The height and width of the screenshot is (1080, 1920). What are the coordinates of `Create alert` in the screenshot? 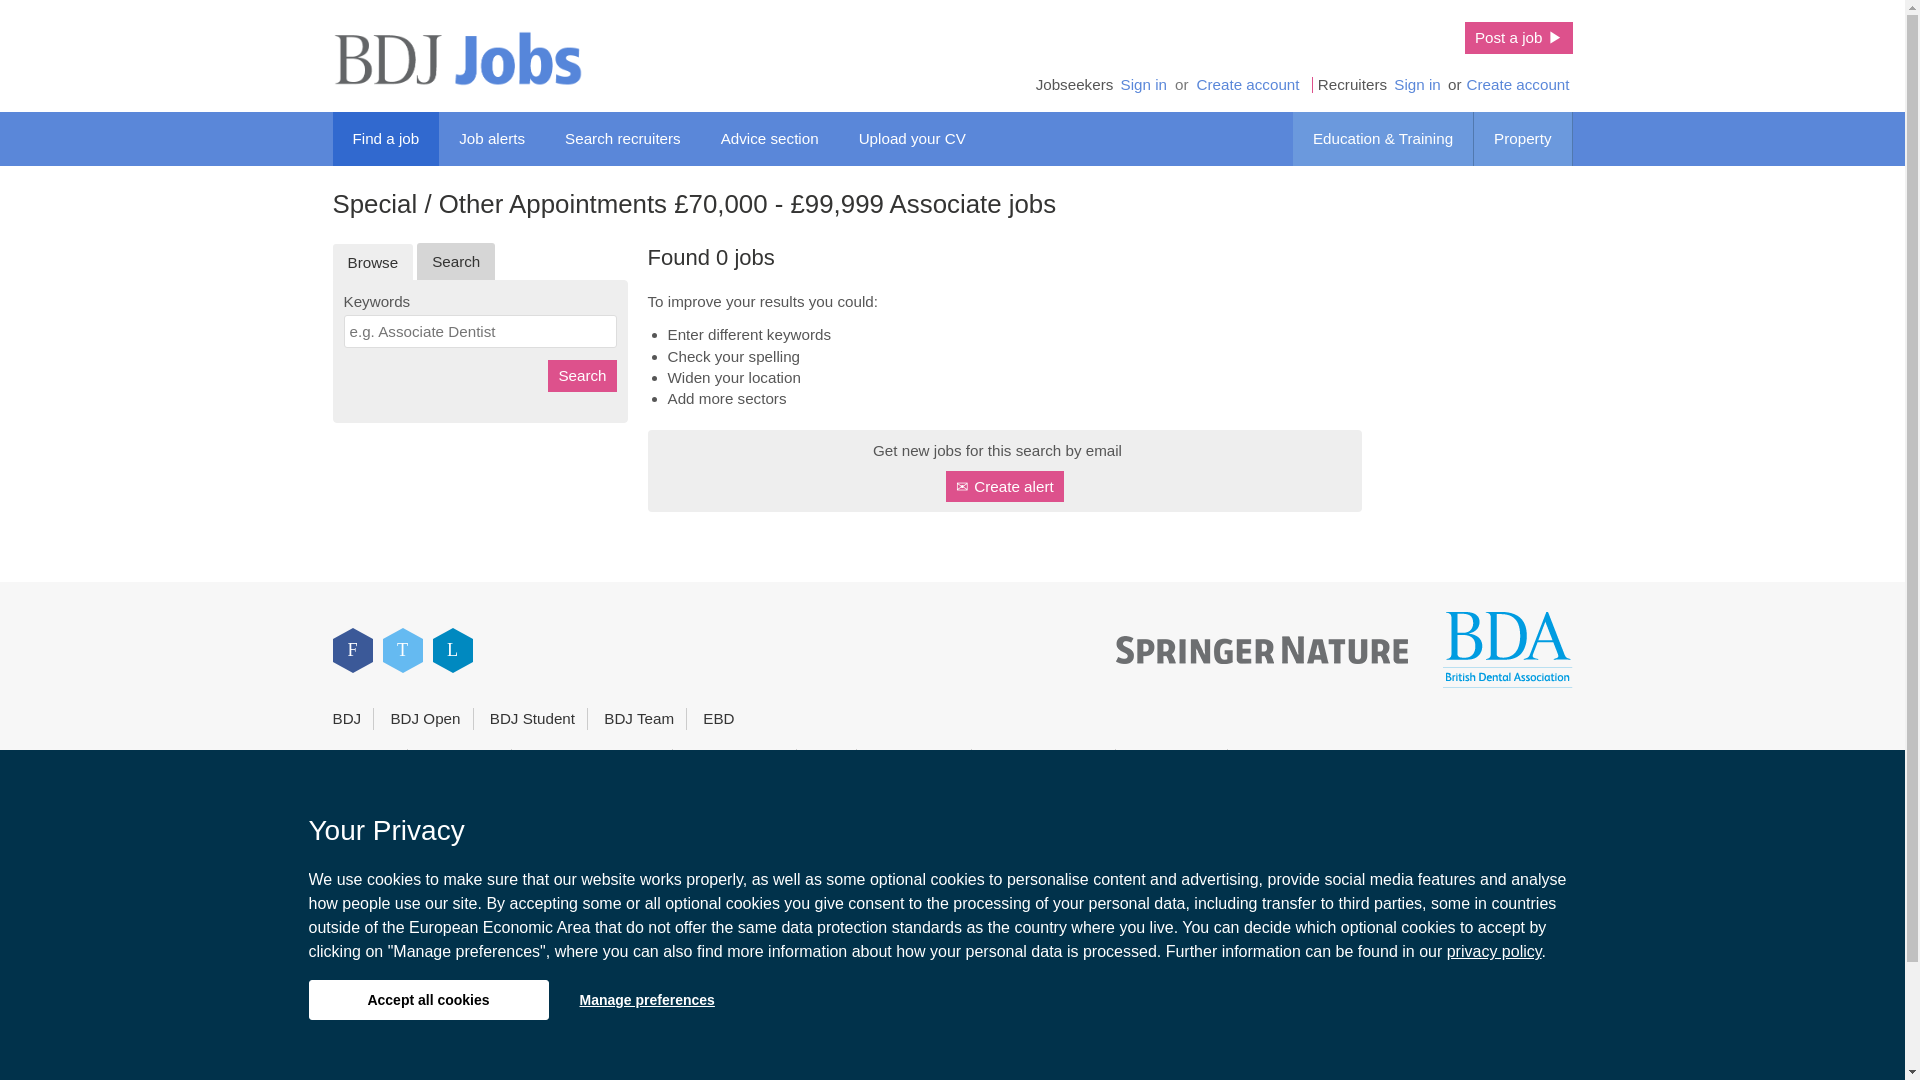 It's located at (1004, 486).